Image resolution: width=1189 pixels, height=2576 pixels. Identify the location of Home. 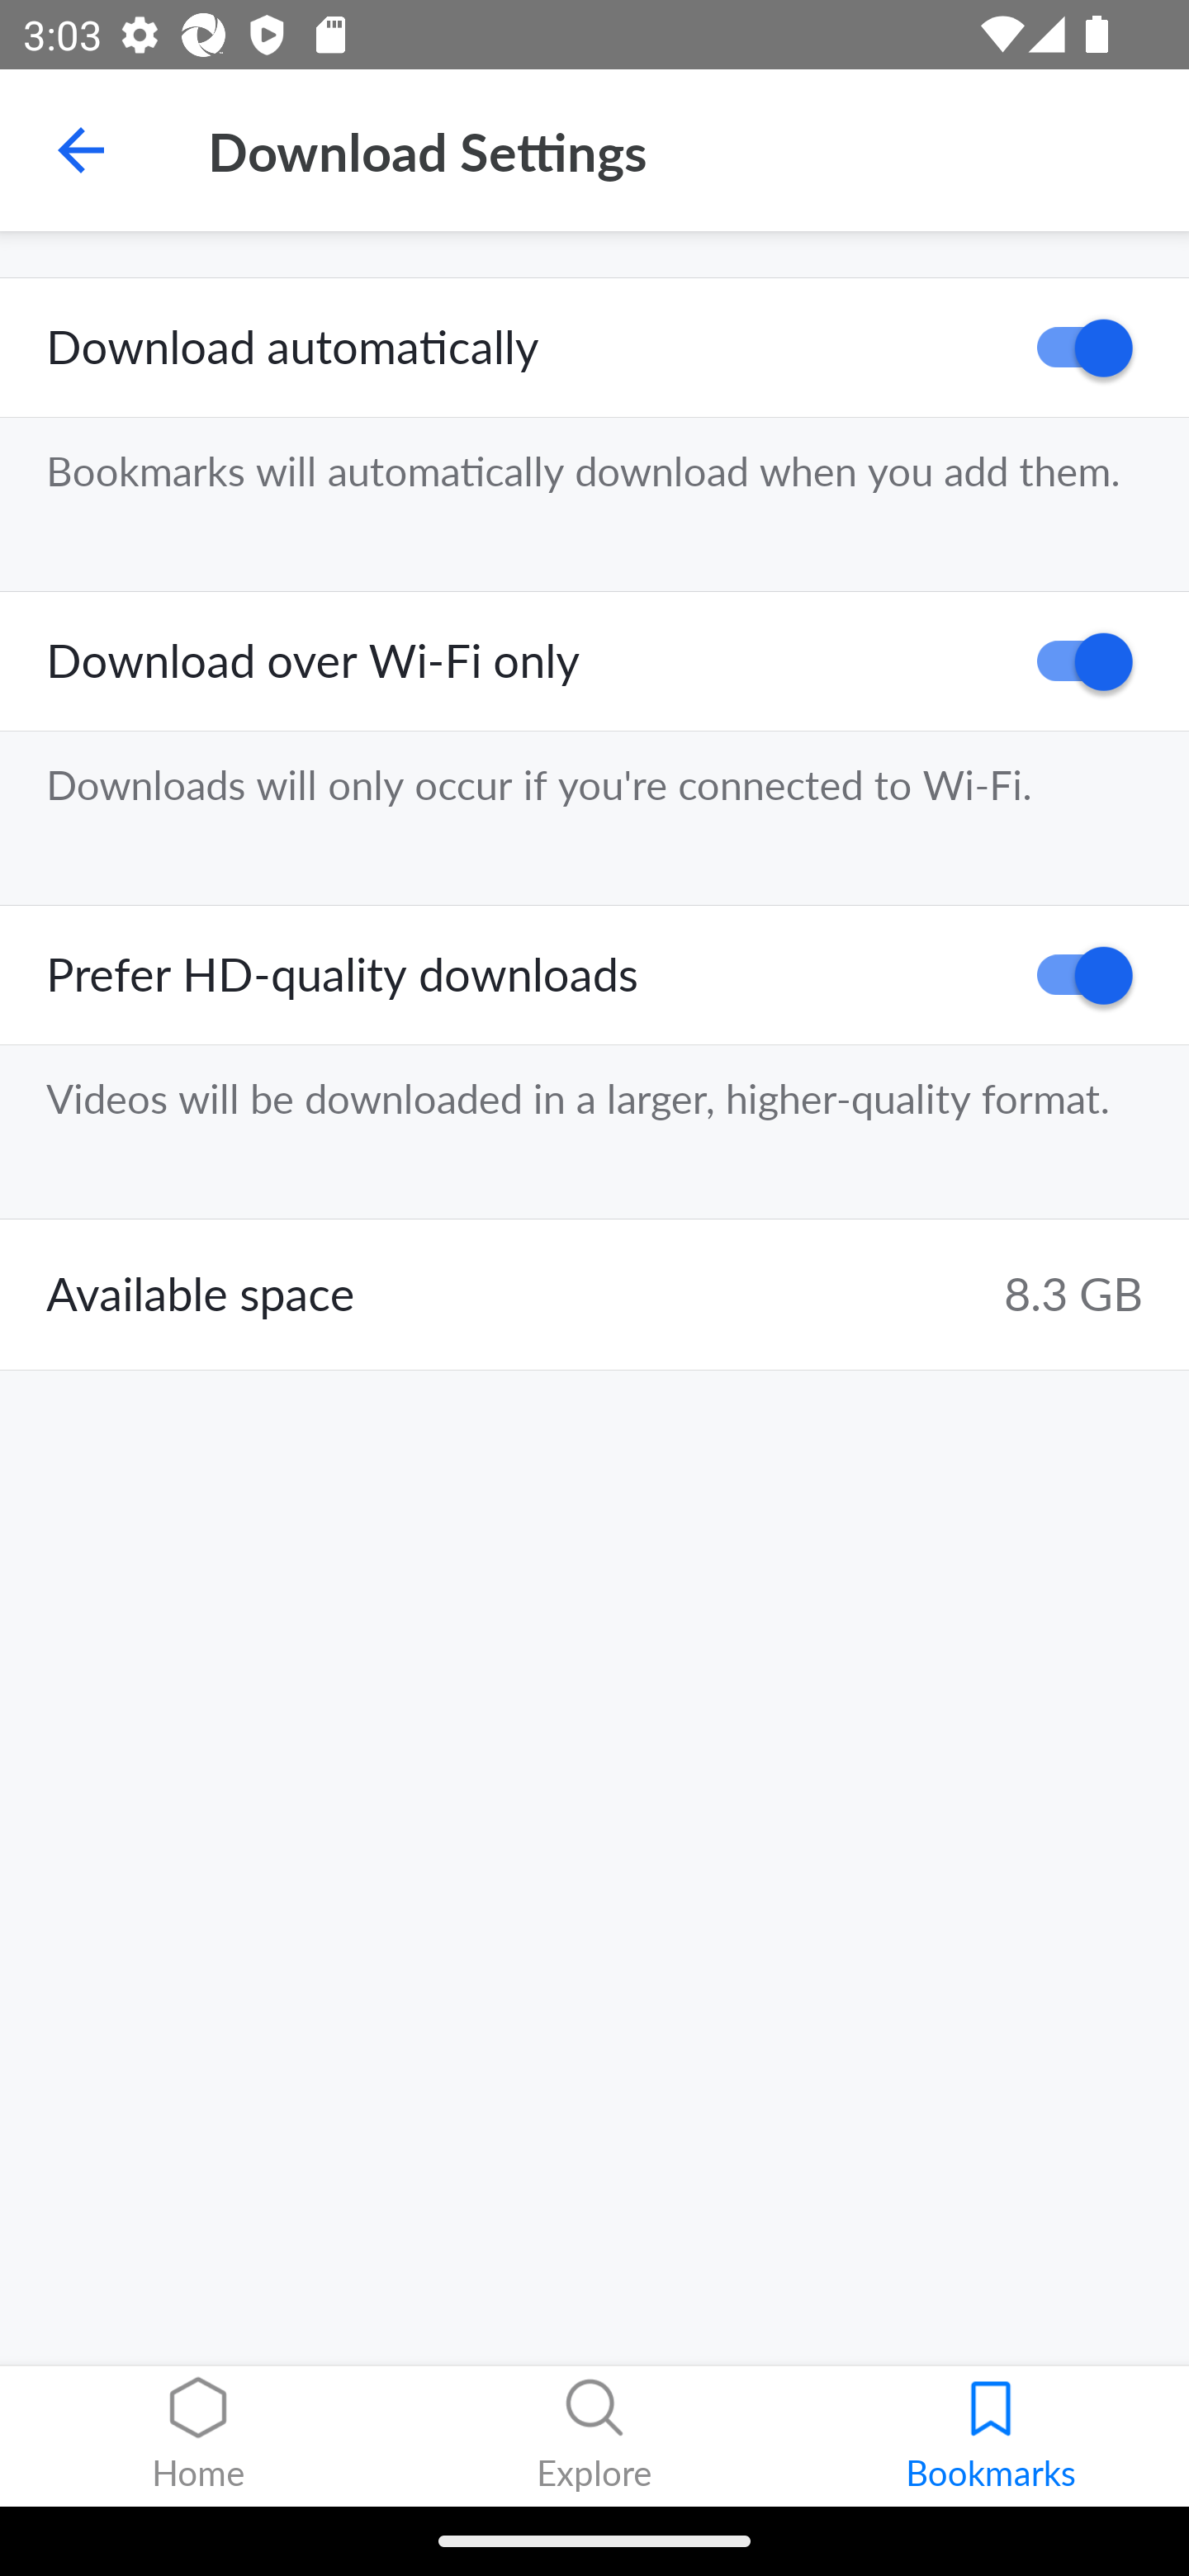
(198, 2436).